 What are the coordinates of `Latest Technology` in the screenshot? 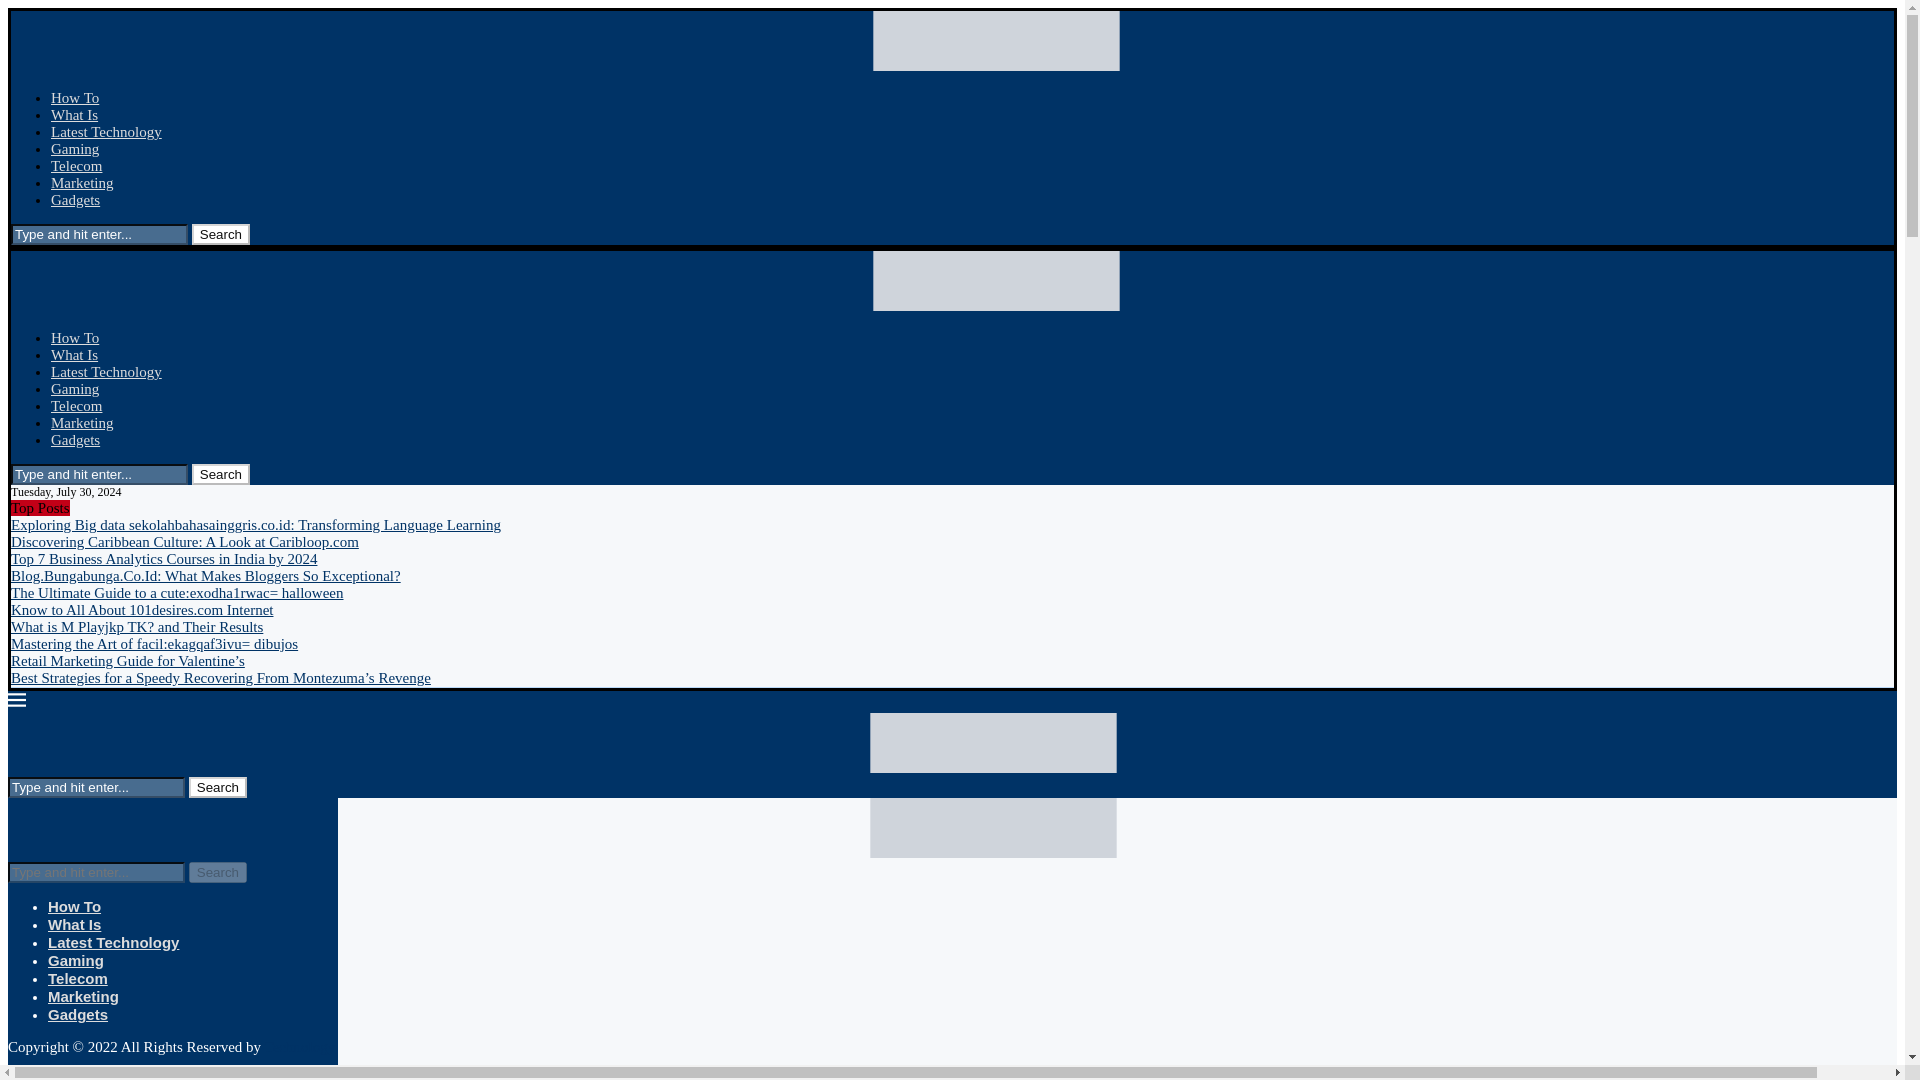 It's located at (106, 372).